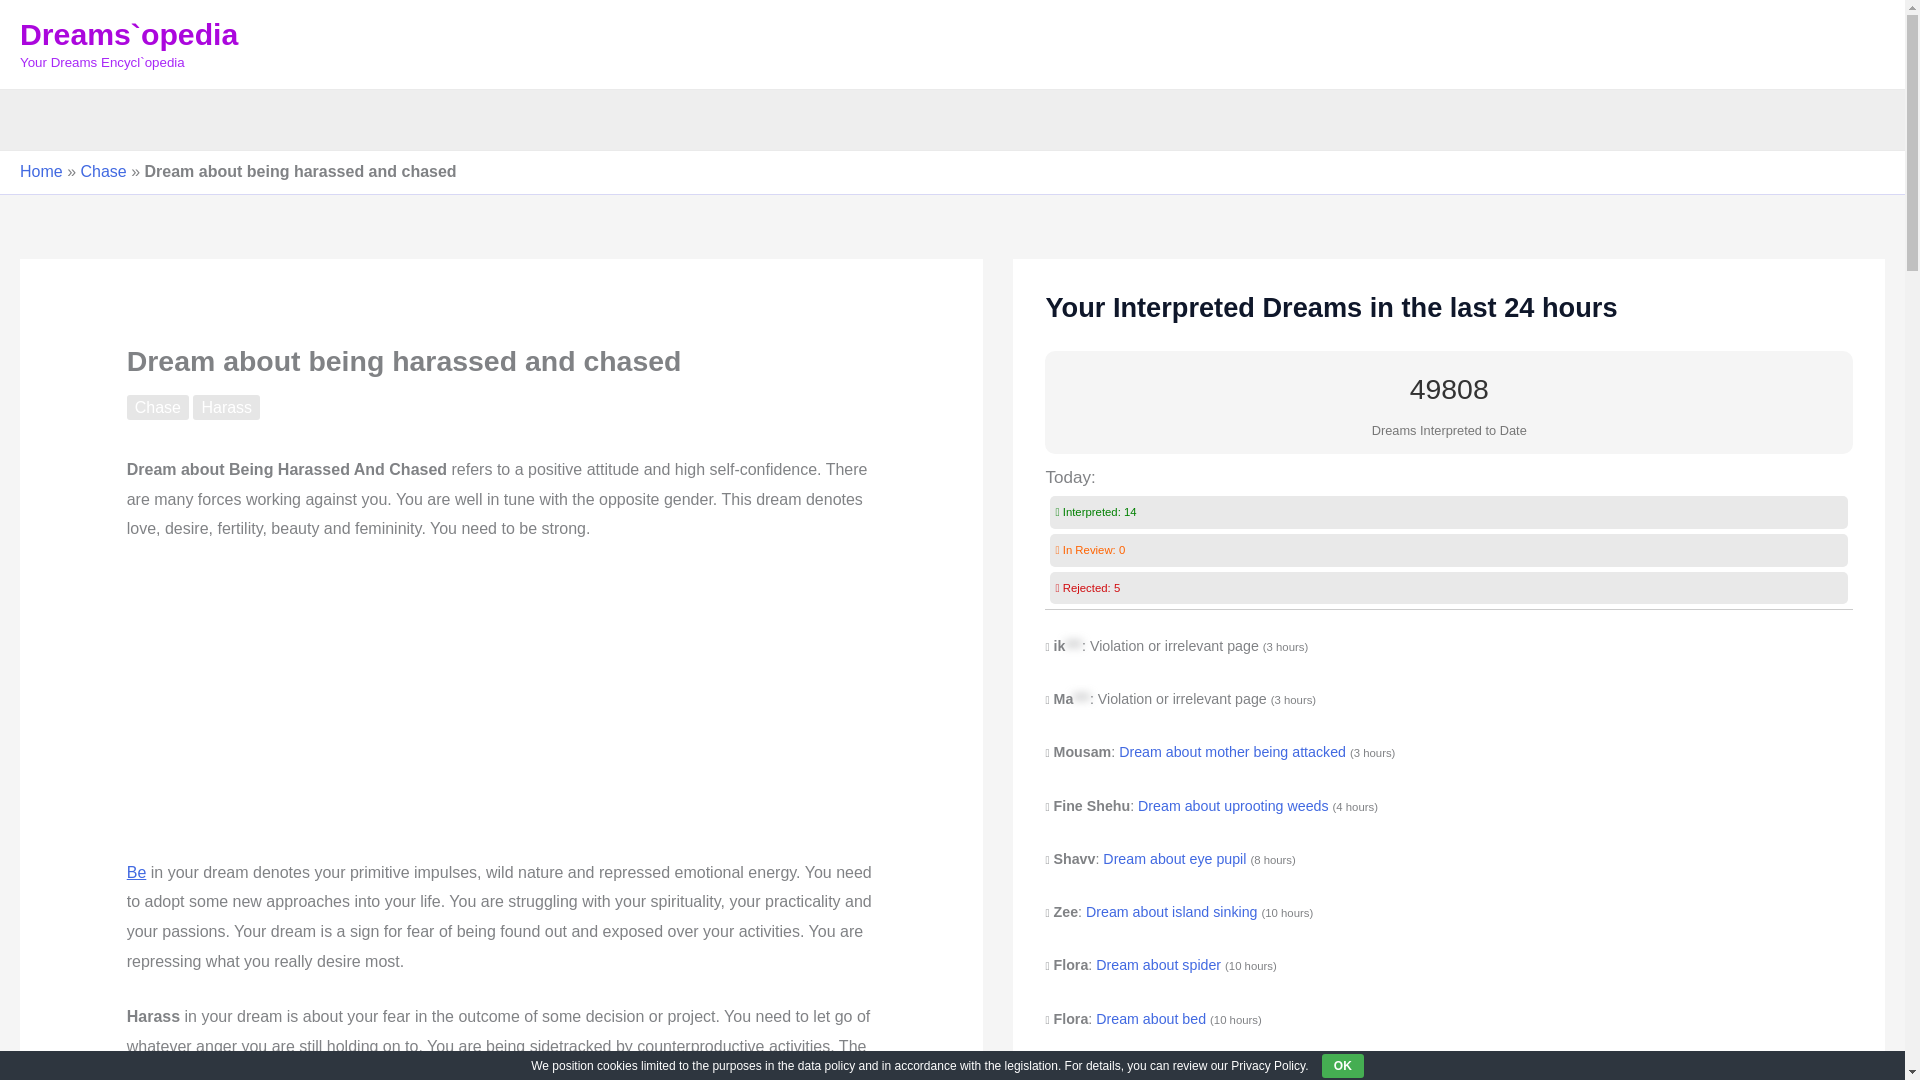  What do you see at coordinates (157, 408) in the screenshot?
I see `Chase` at bounding box center [157, 408].